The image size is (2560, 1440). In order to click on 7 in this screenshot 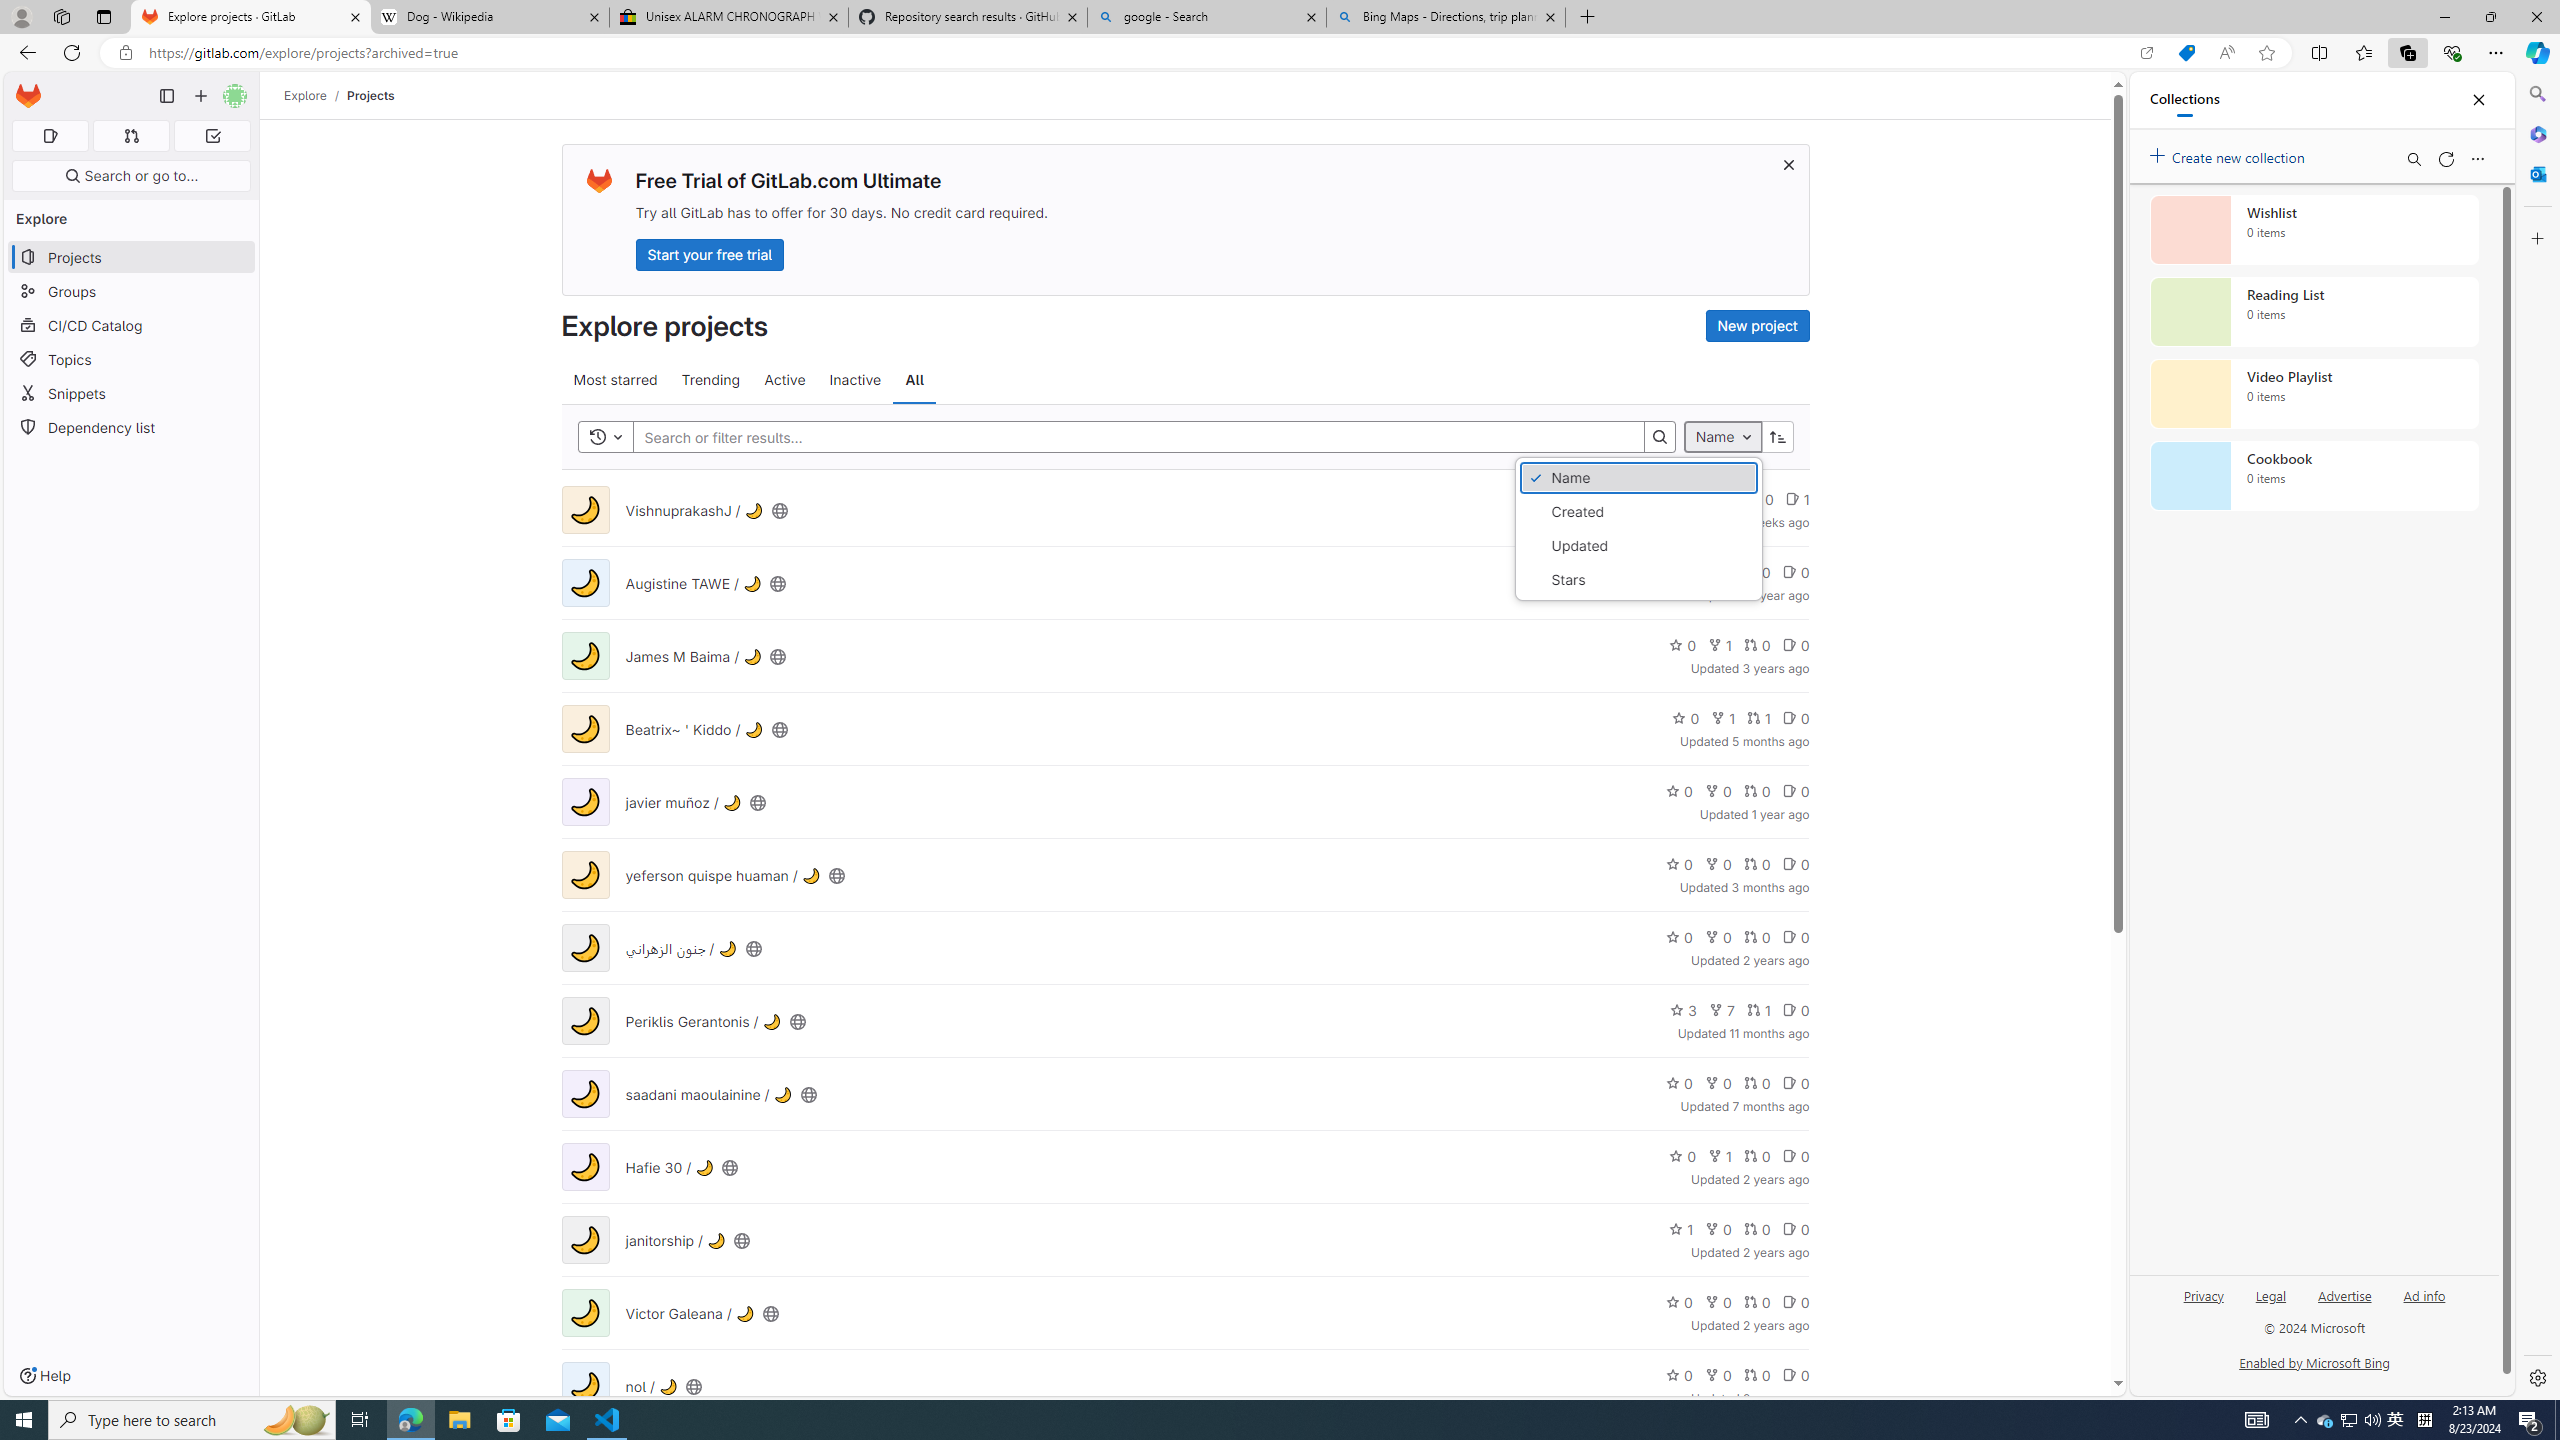, I will do `click(1722, 1010)`.